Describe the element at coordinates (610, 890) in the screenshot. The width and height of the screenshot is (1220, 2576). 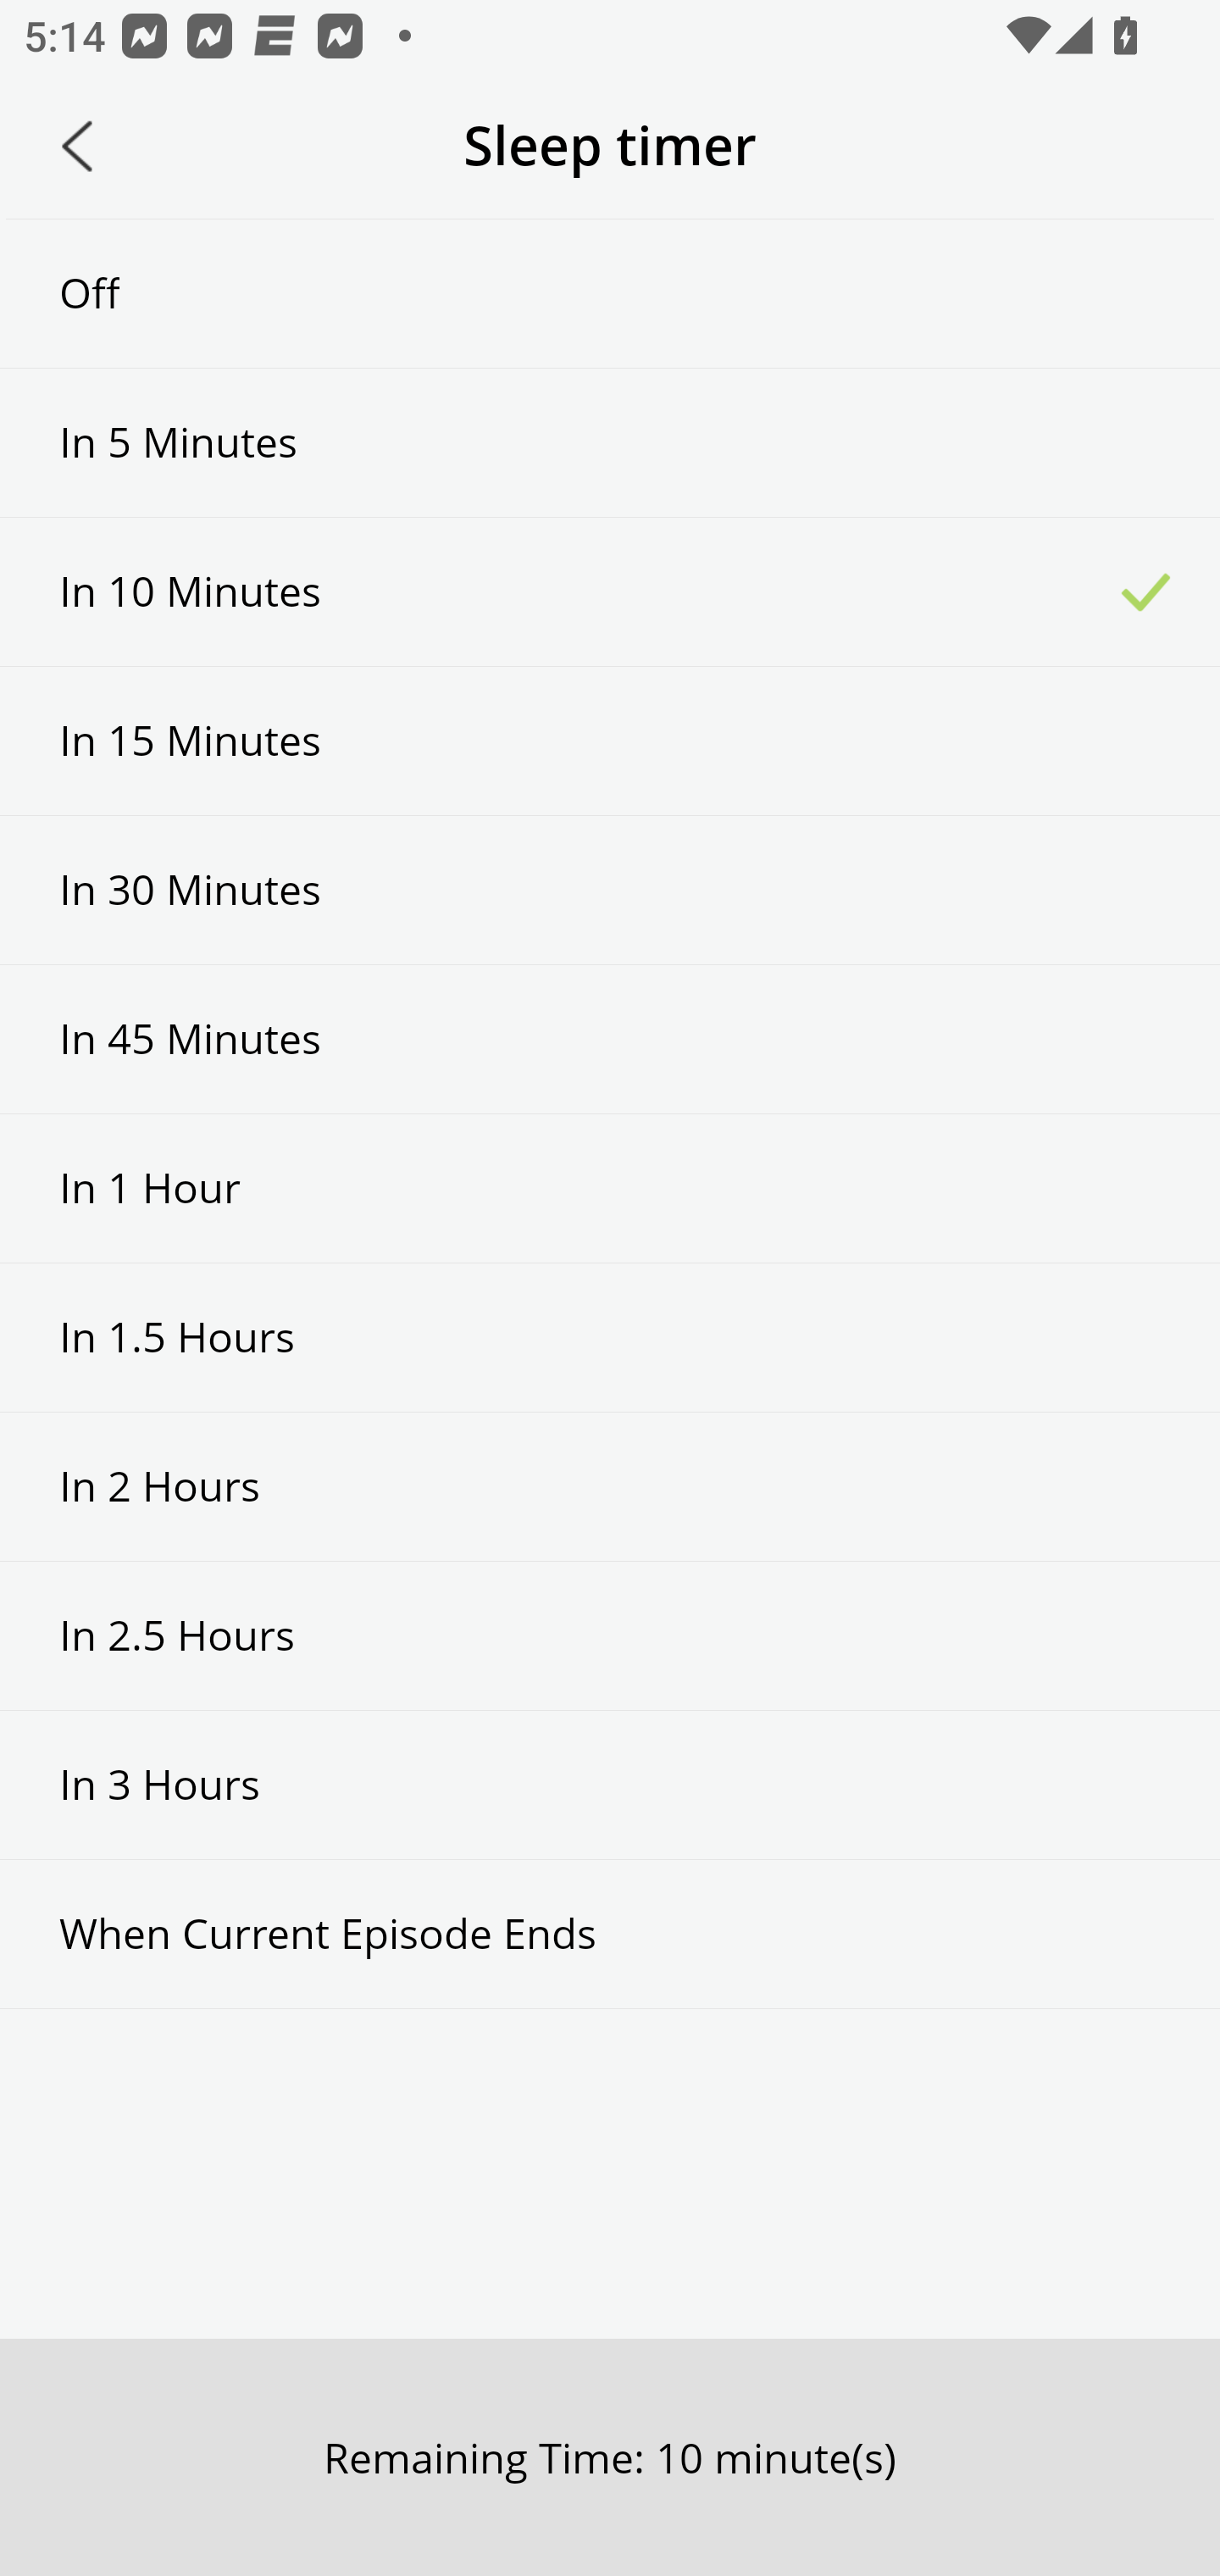
I see `In 30 Minutes` at that location.